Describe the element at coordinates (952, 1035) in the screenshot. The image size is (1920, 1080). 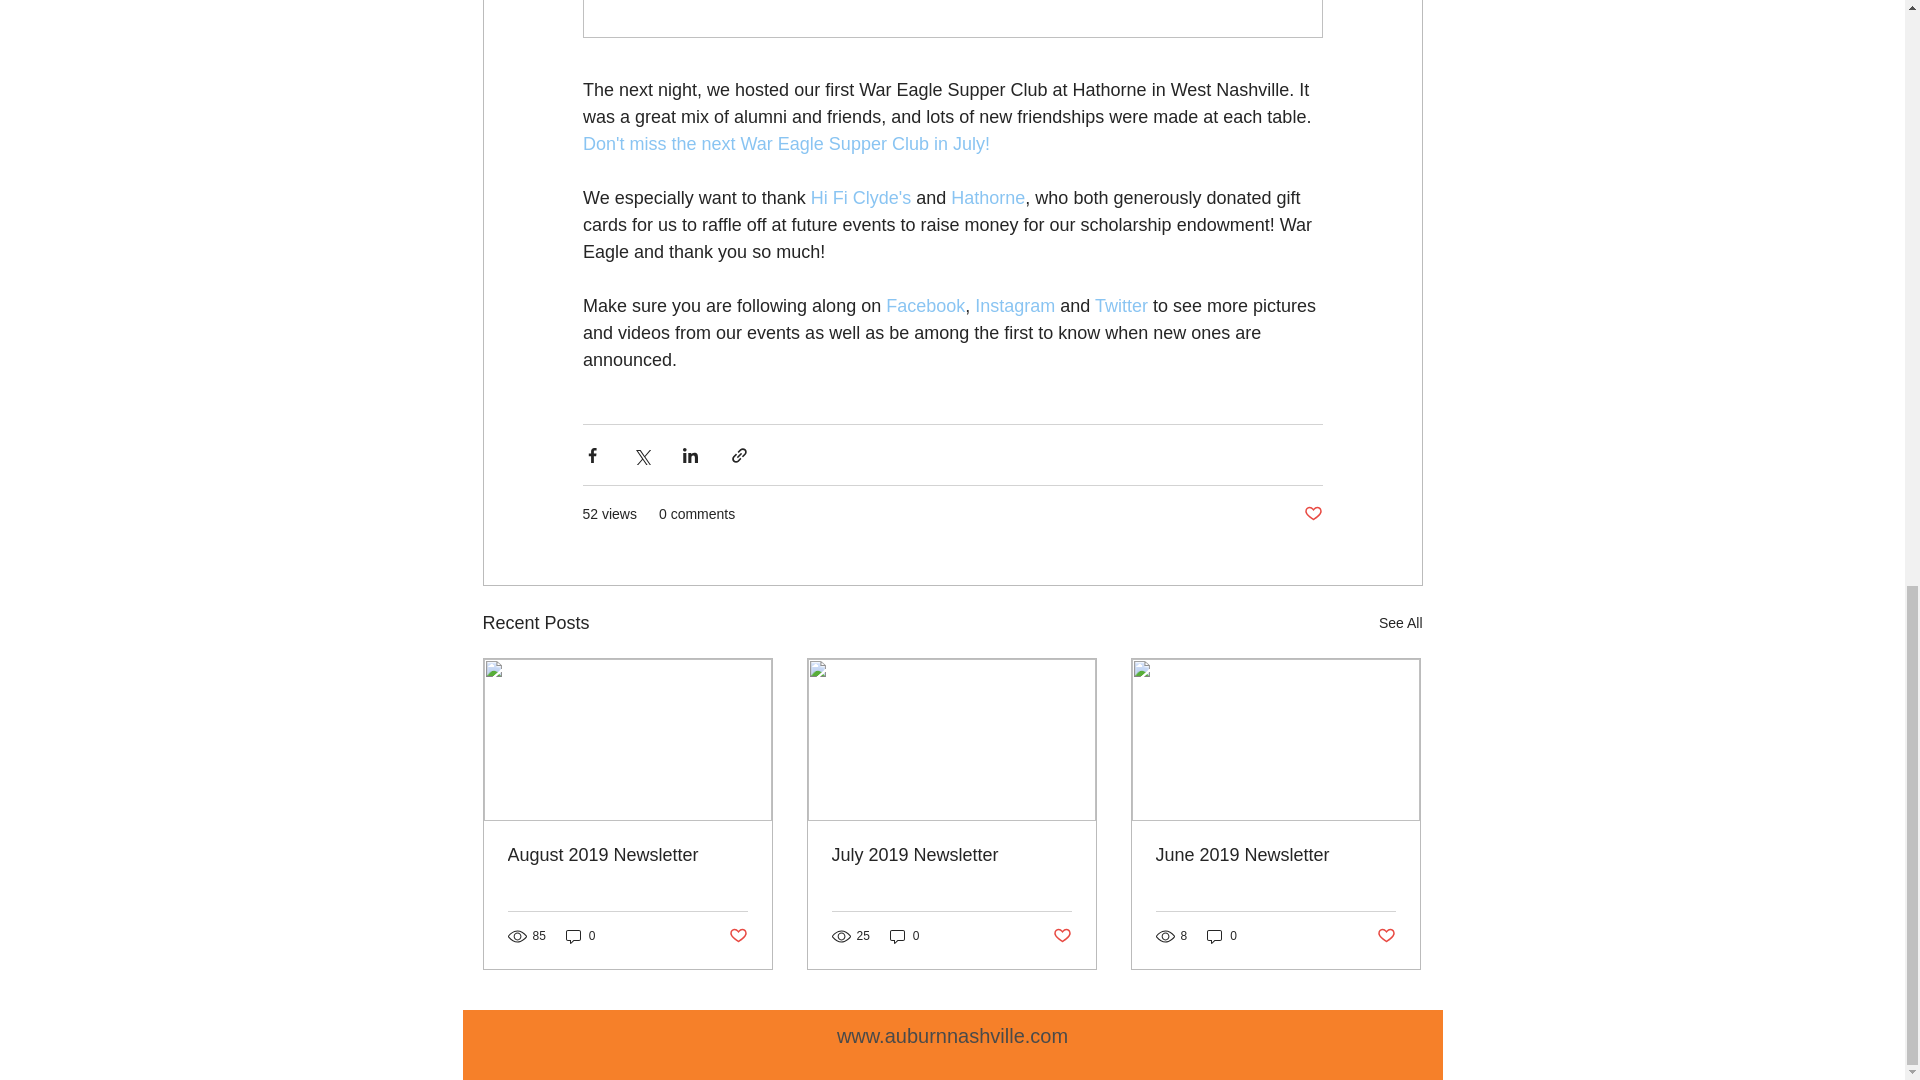
I see `www.auburnnashville.com` at that location.